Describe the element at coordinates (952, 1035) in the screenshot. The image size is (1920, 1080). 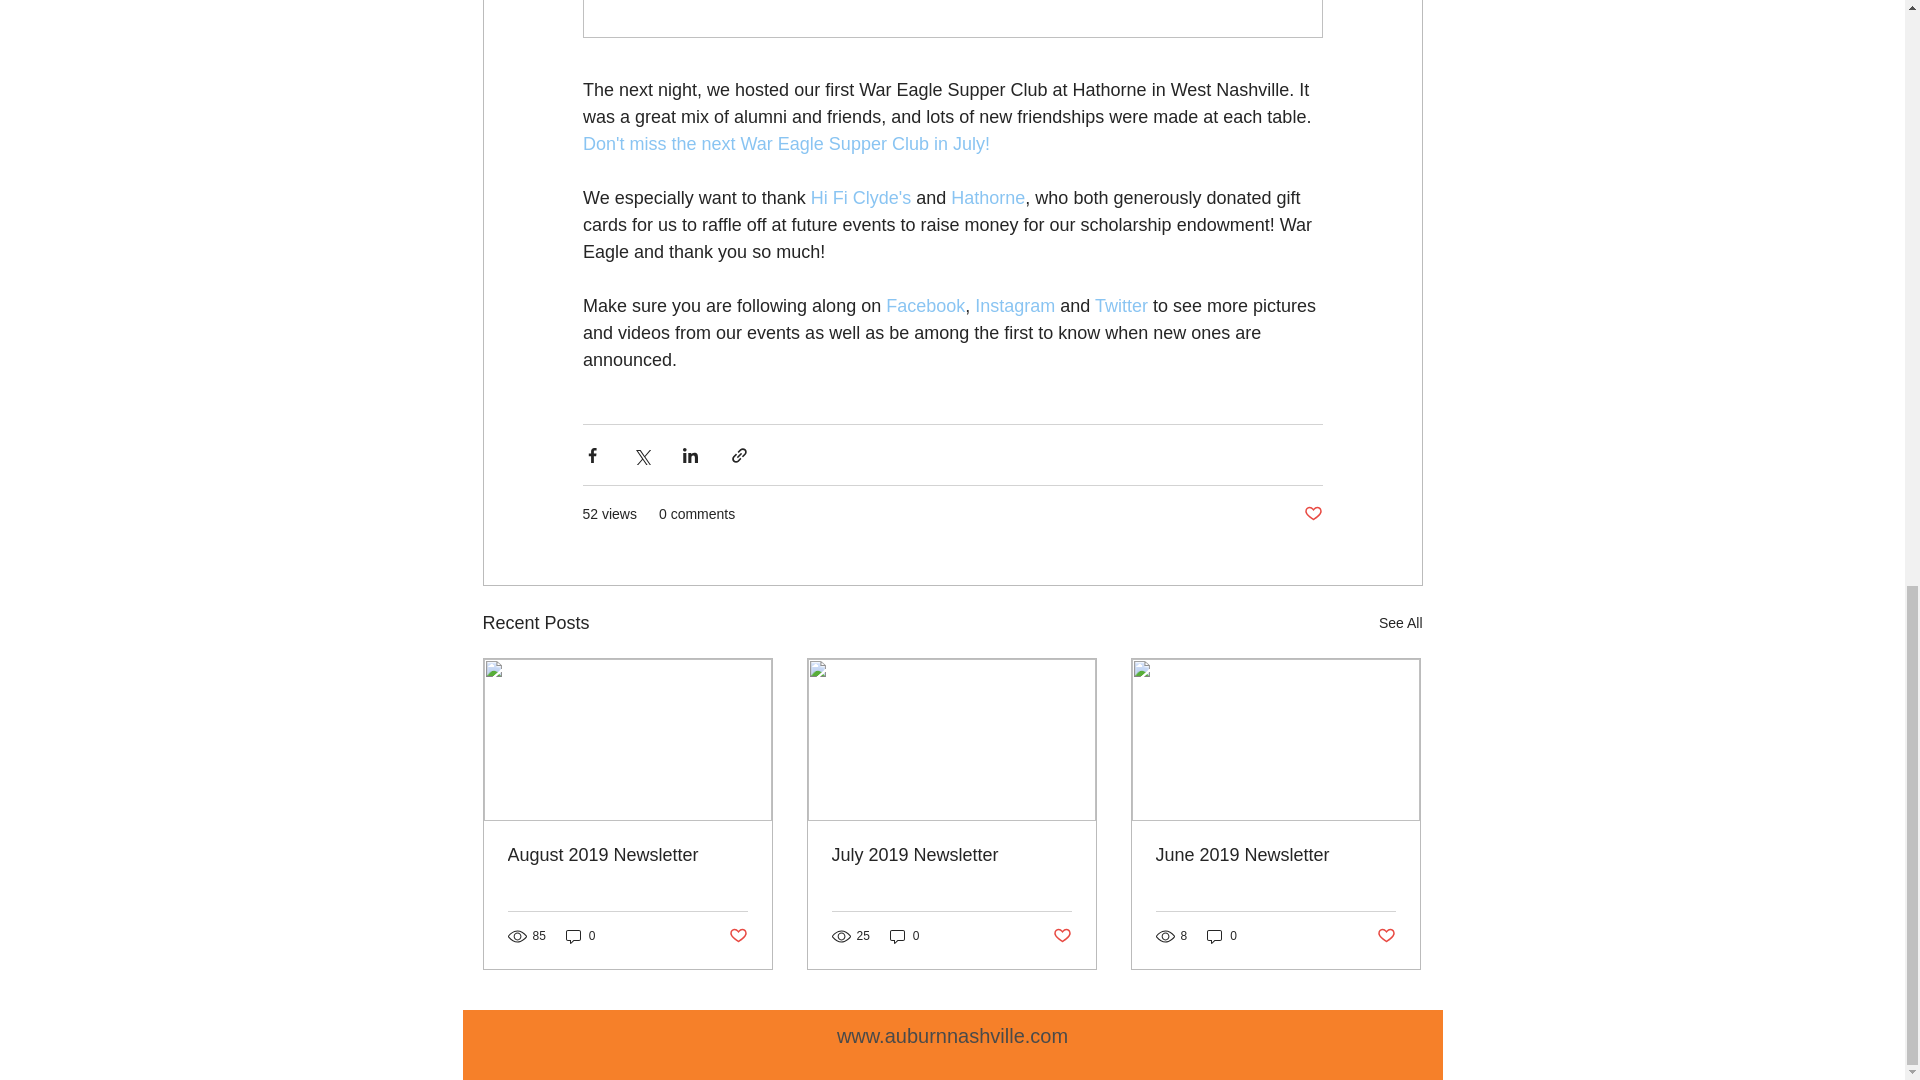
I see `www.auburnnashville.com` at that location.